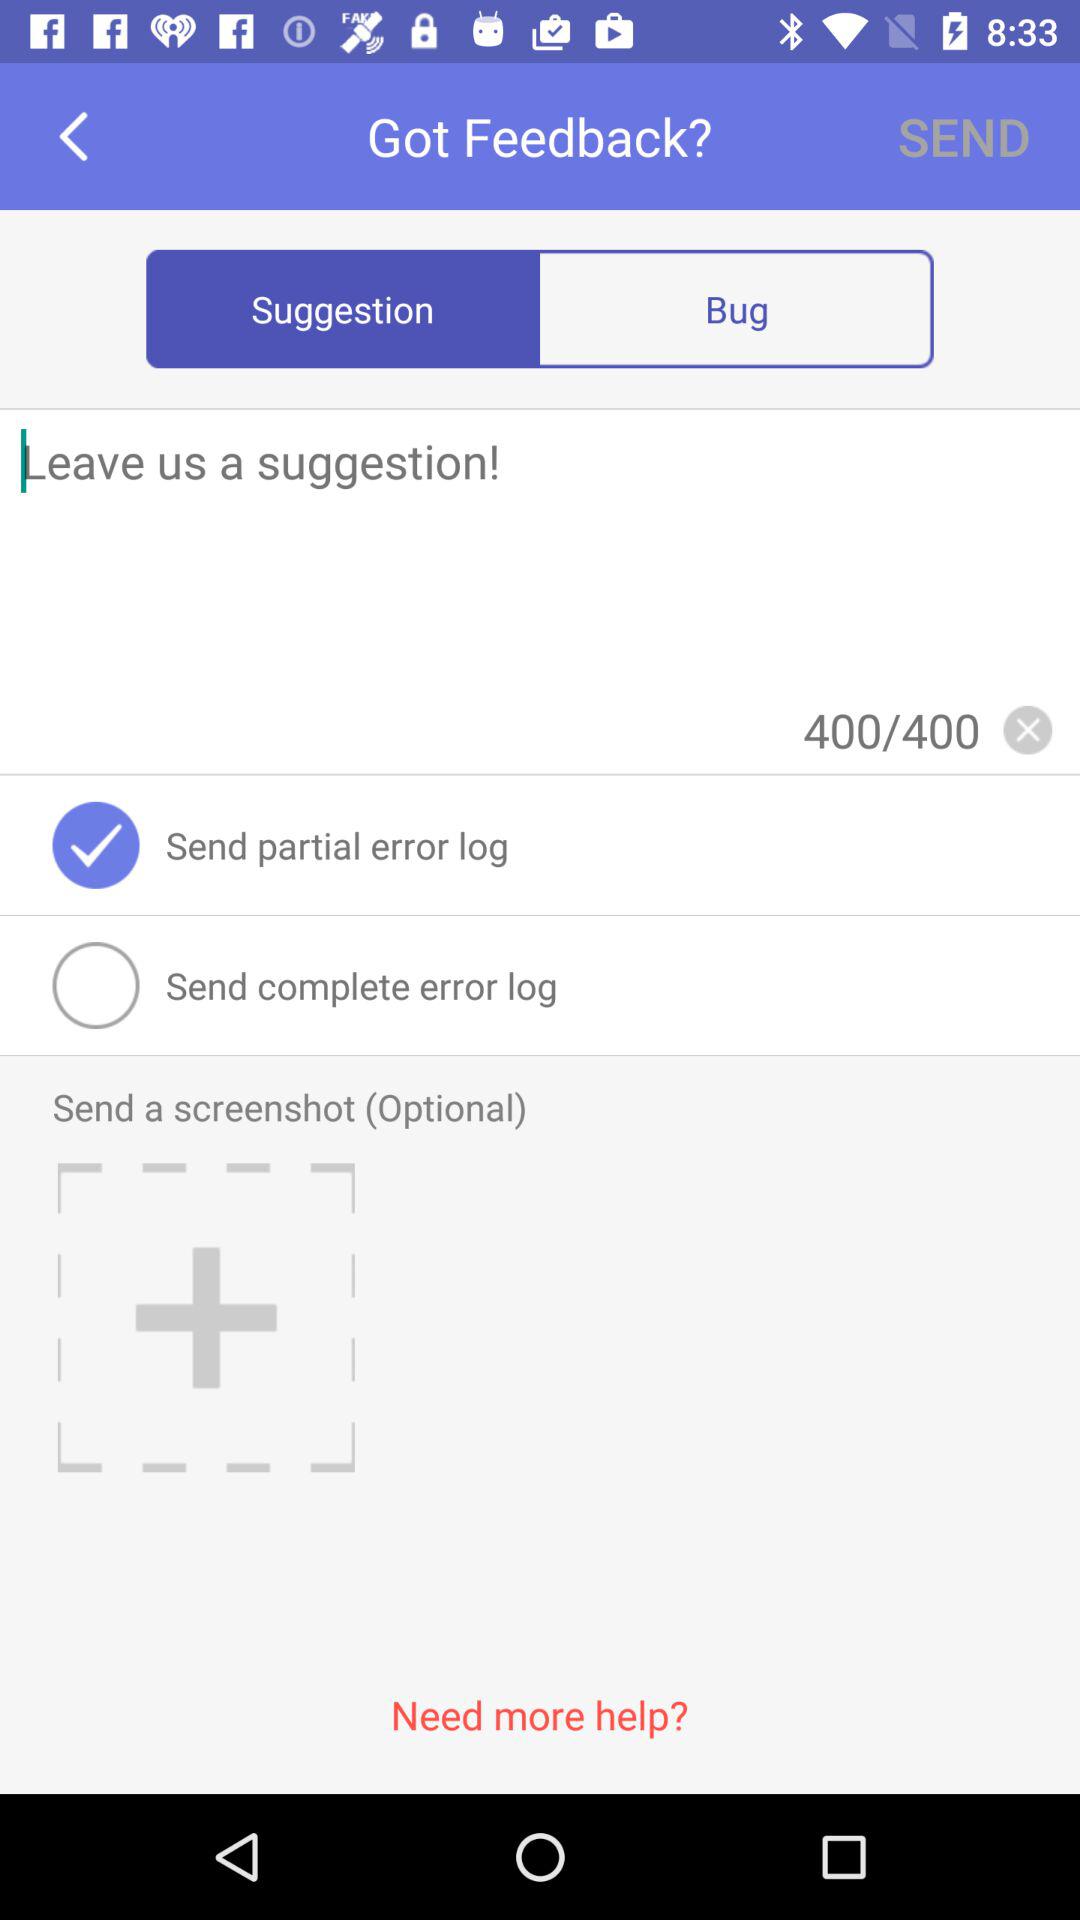 The height and width of the screenshot is (1920, 1080). I want to click on press item next to send complete error, so click(96, 984).